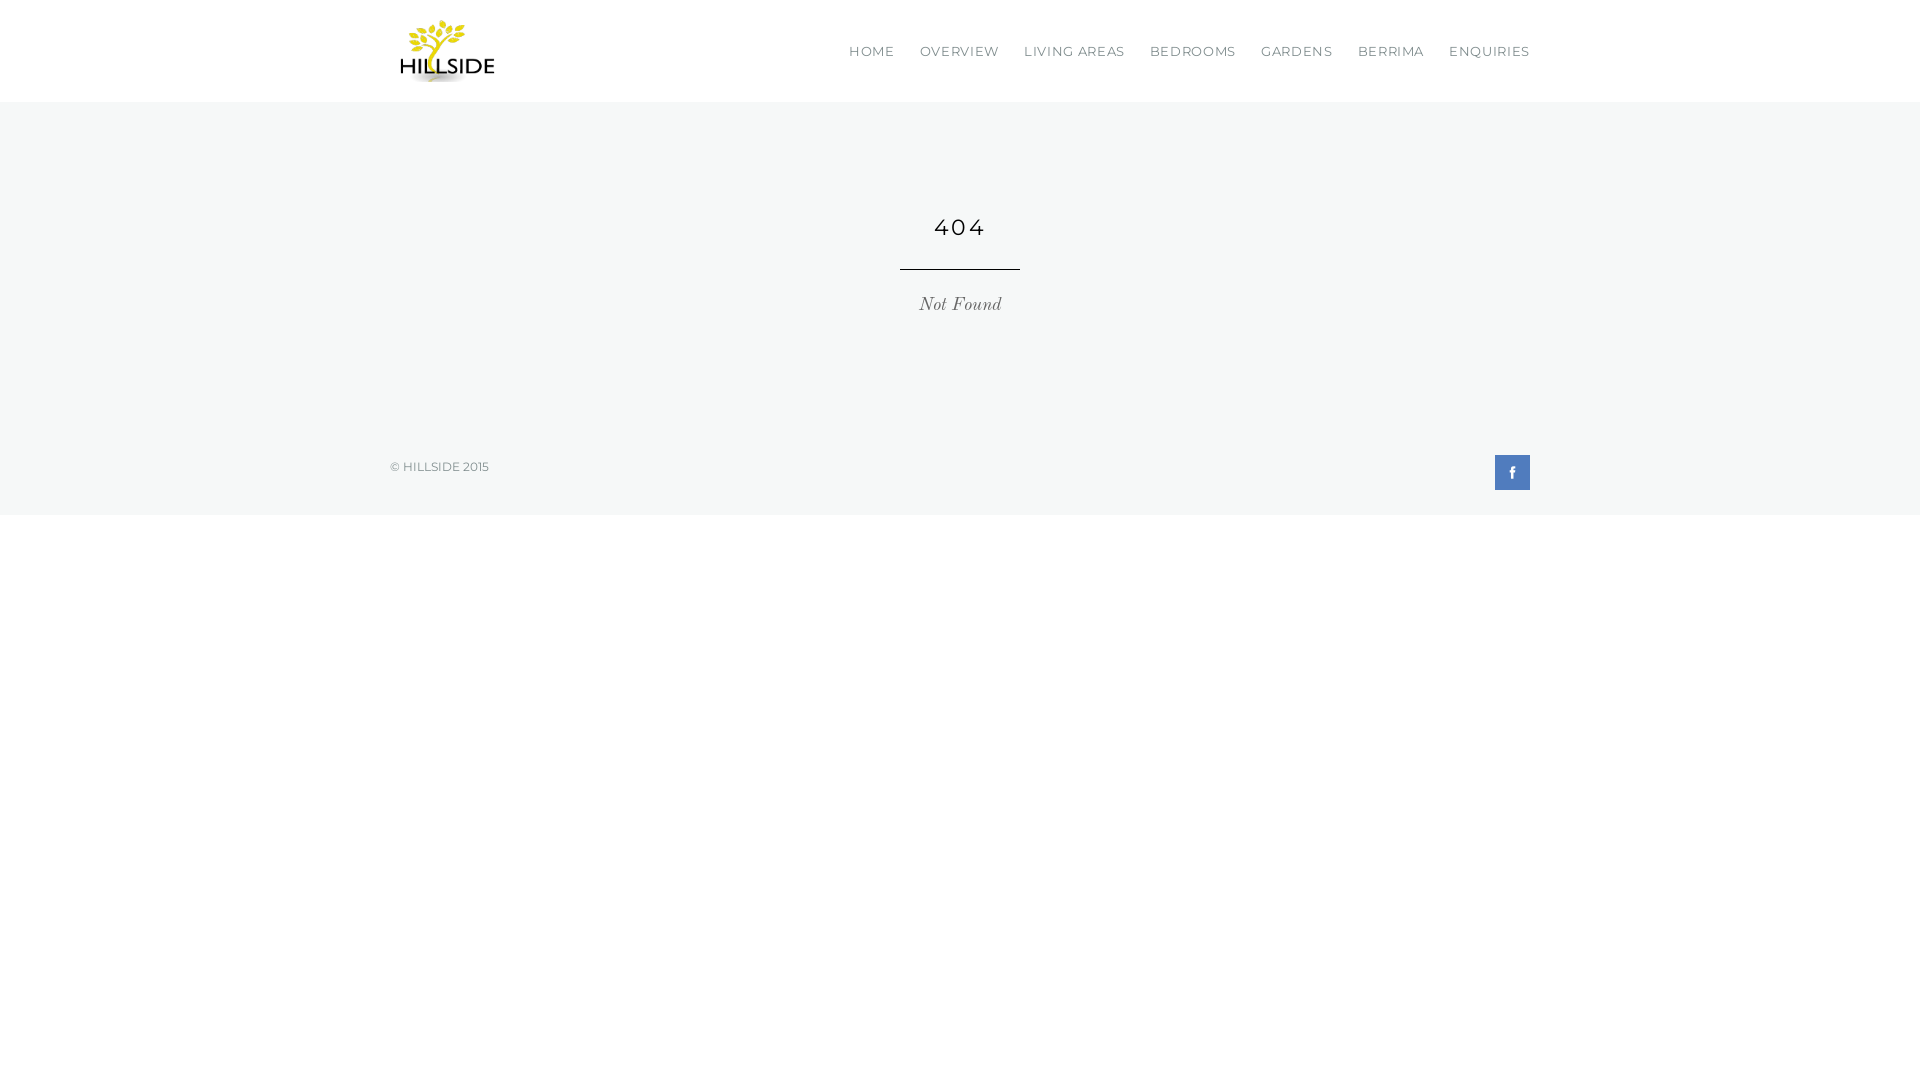  I want to click on Facebook, so click(1512, 472).